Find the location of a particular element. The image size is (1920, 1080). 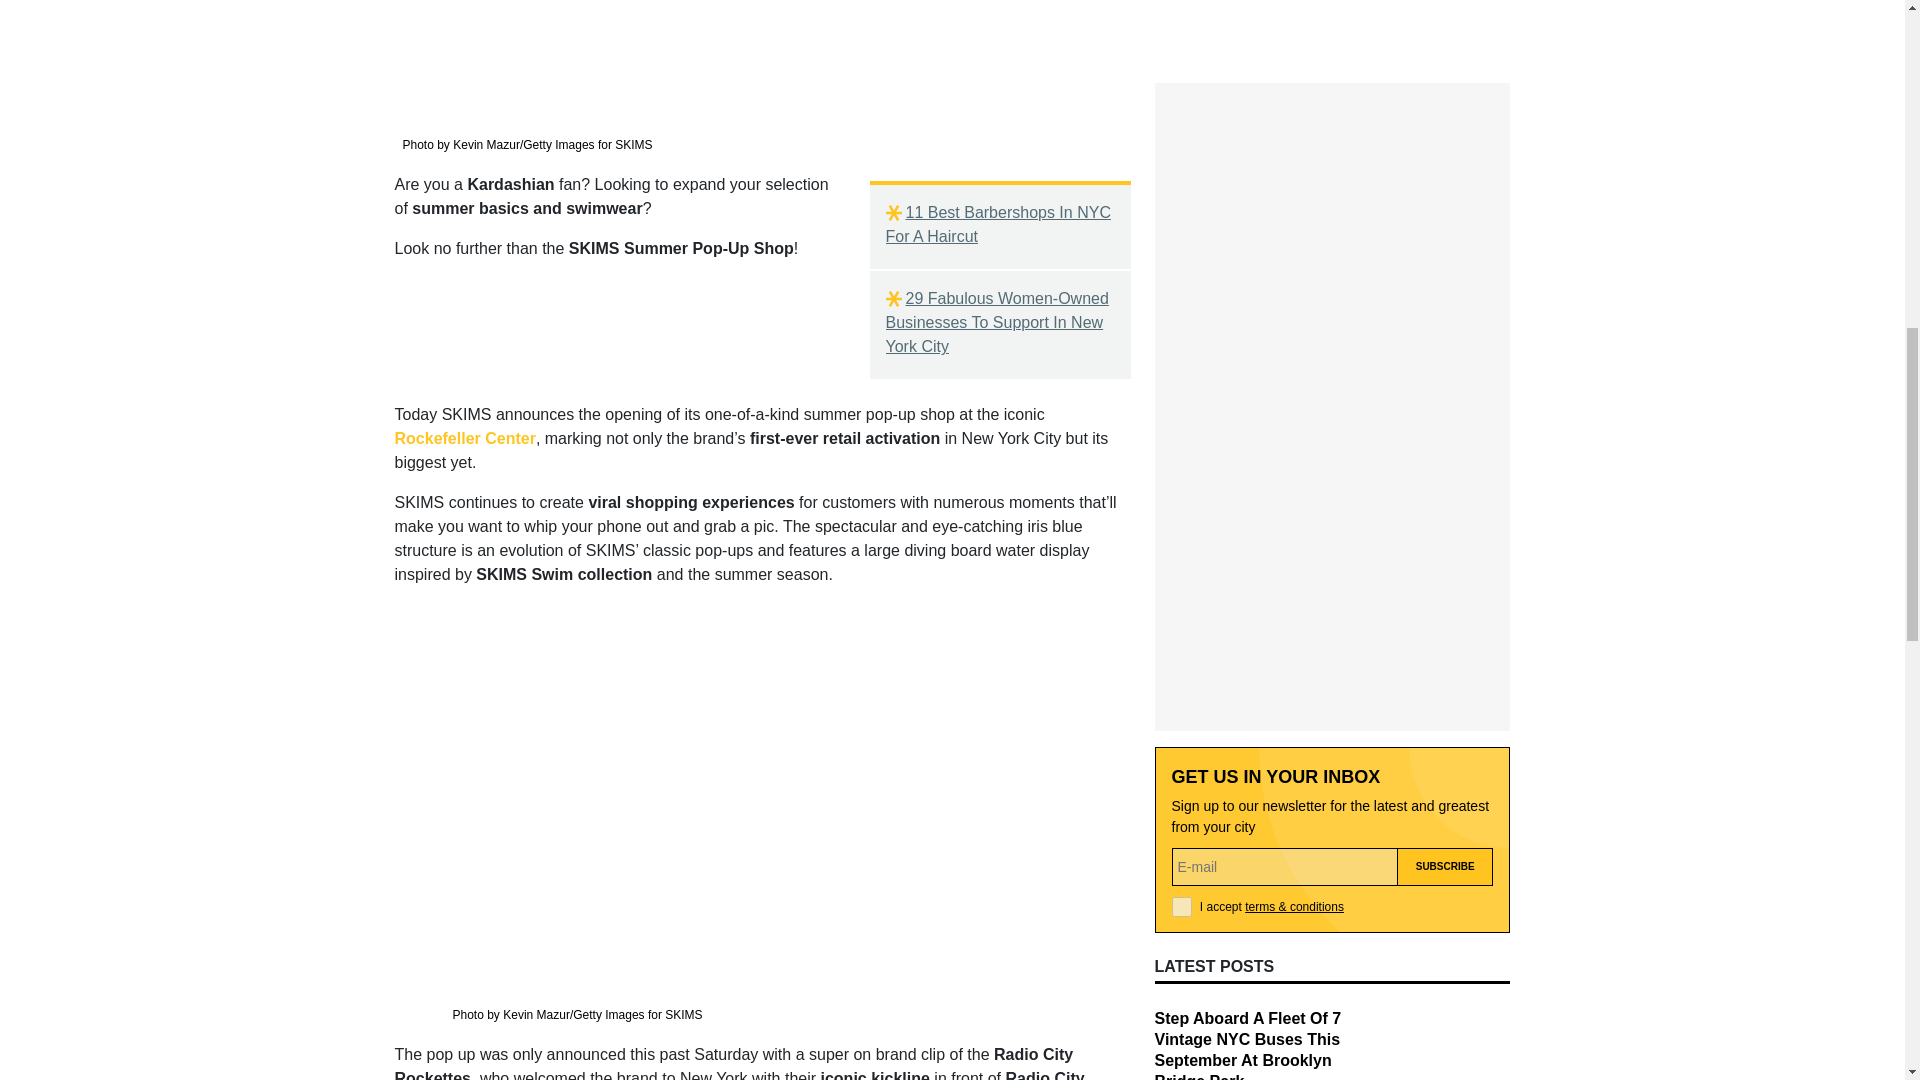

11 Best Barbershops In NYC For A Haircut is located at coordinates (1000, 224).